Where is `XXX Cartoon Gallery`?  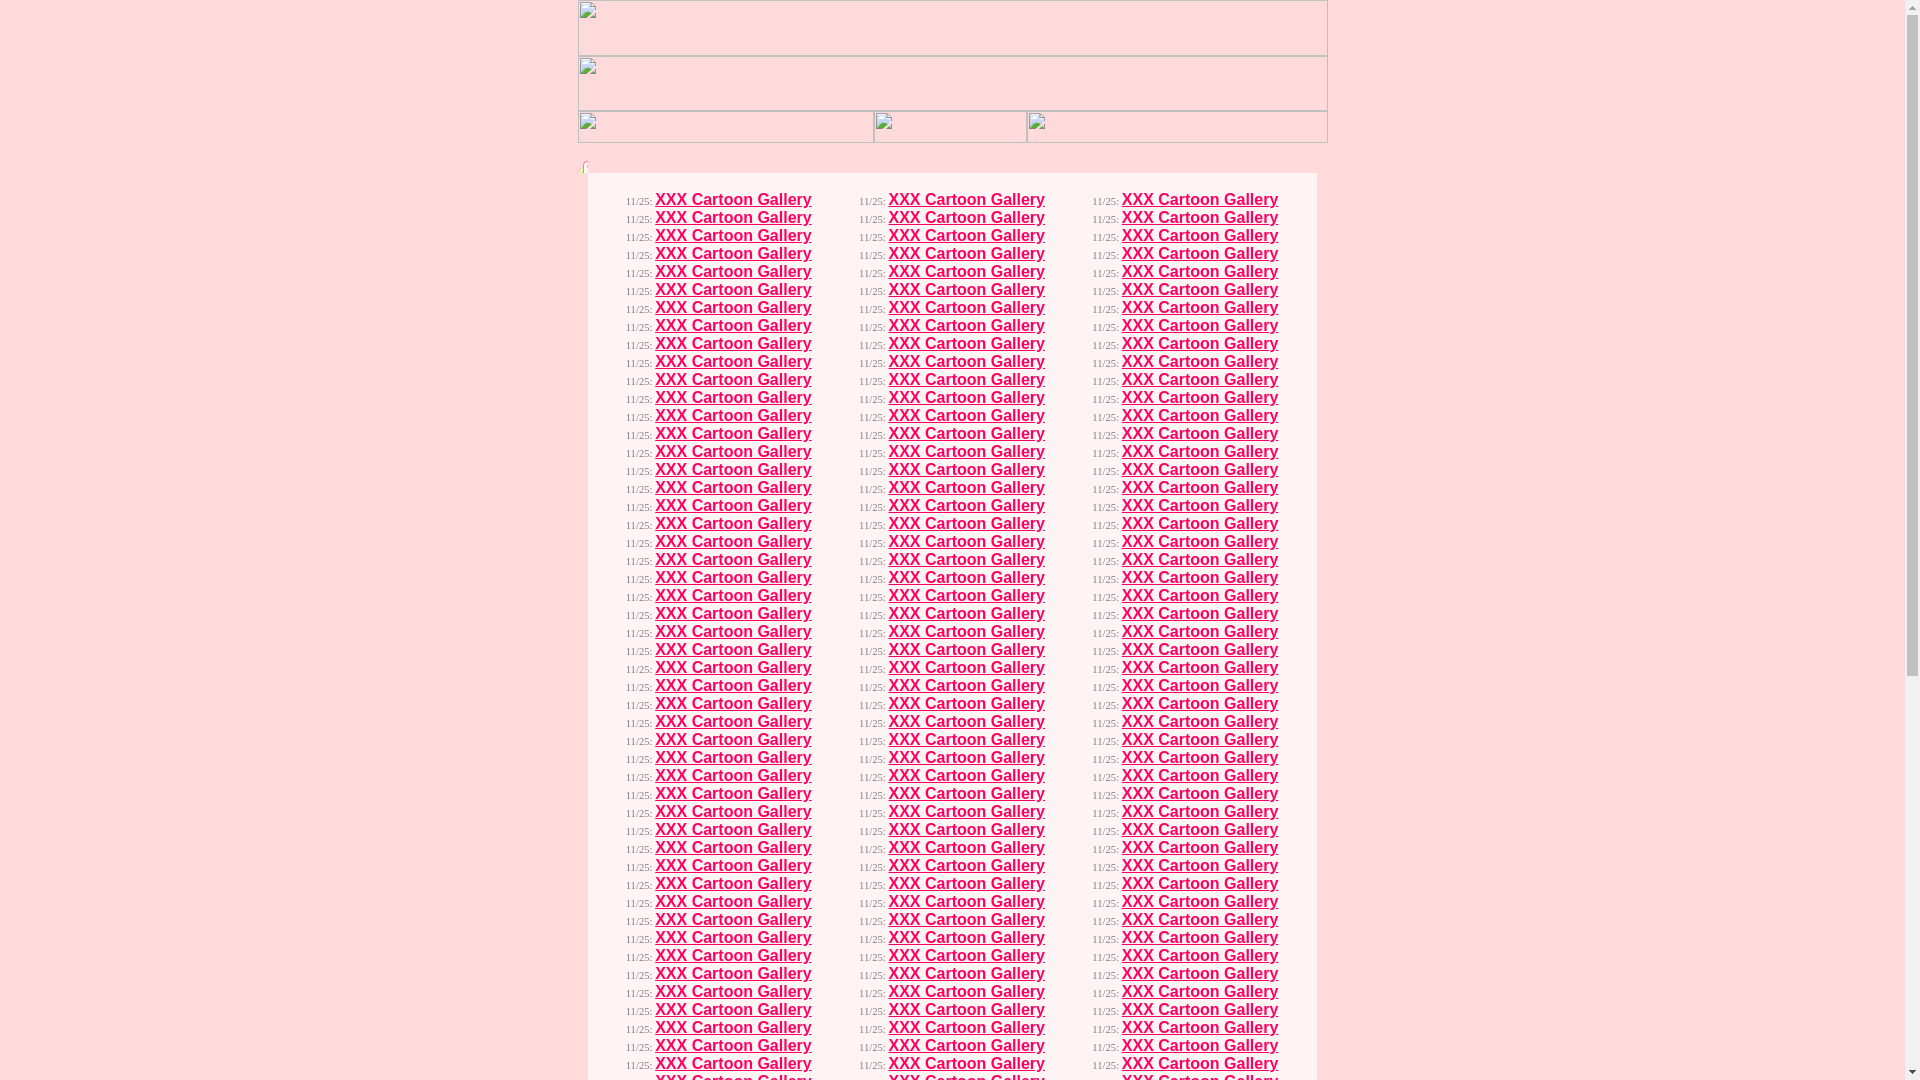
XXX Cartoon Gallery is located at coordinates (966, 488).